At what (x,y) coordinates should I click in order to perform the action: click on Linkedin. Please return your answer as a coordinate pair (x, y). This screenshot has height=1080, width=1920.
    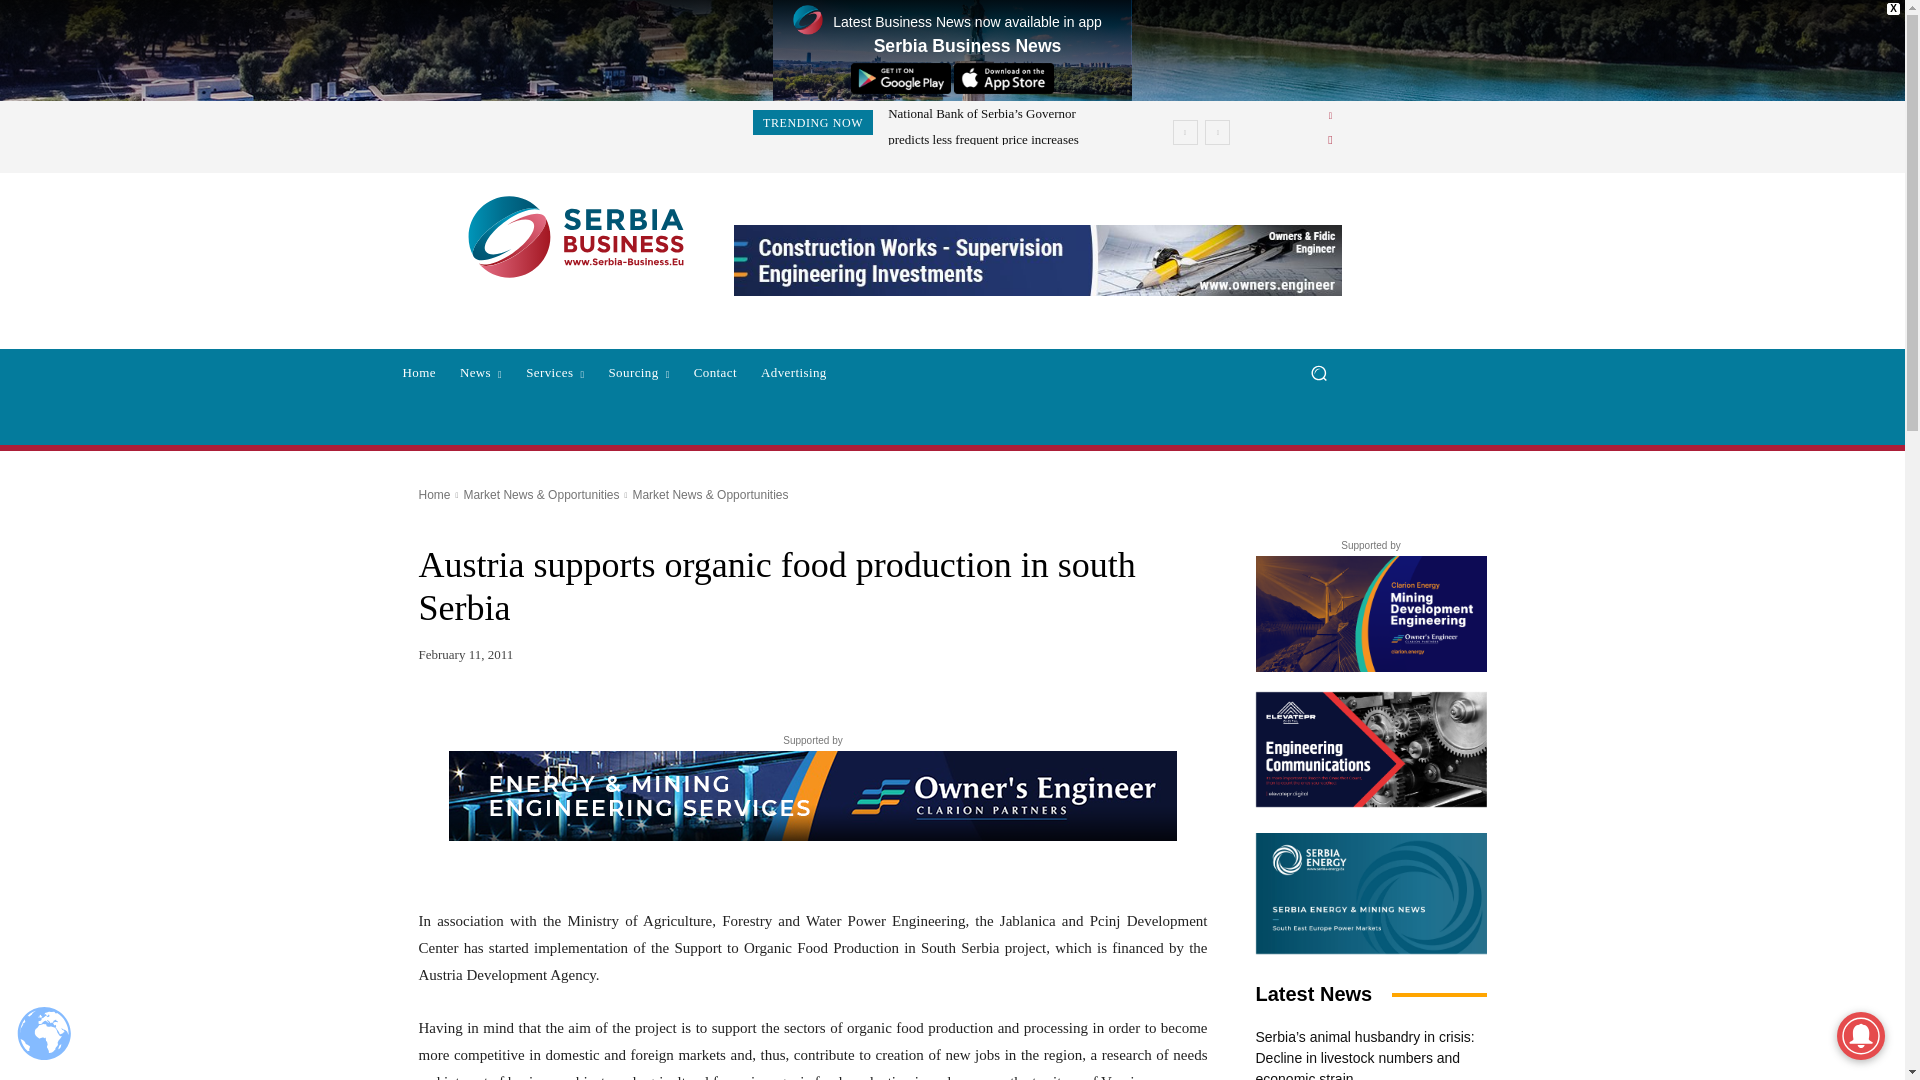
    Looking at the image, I should click on (1330, 116).